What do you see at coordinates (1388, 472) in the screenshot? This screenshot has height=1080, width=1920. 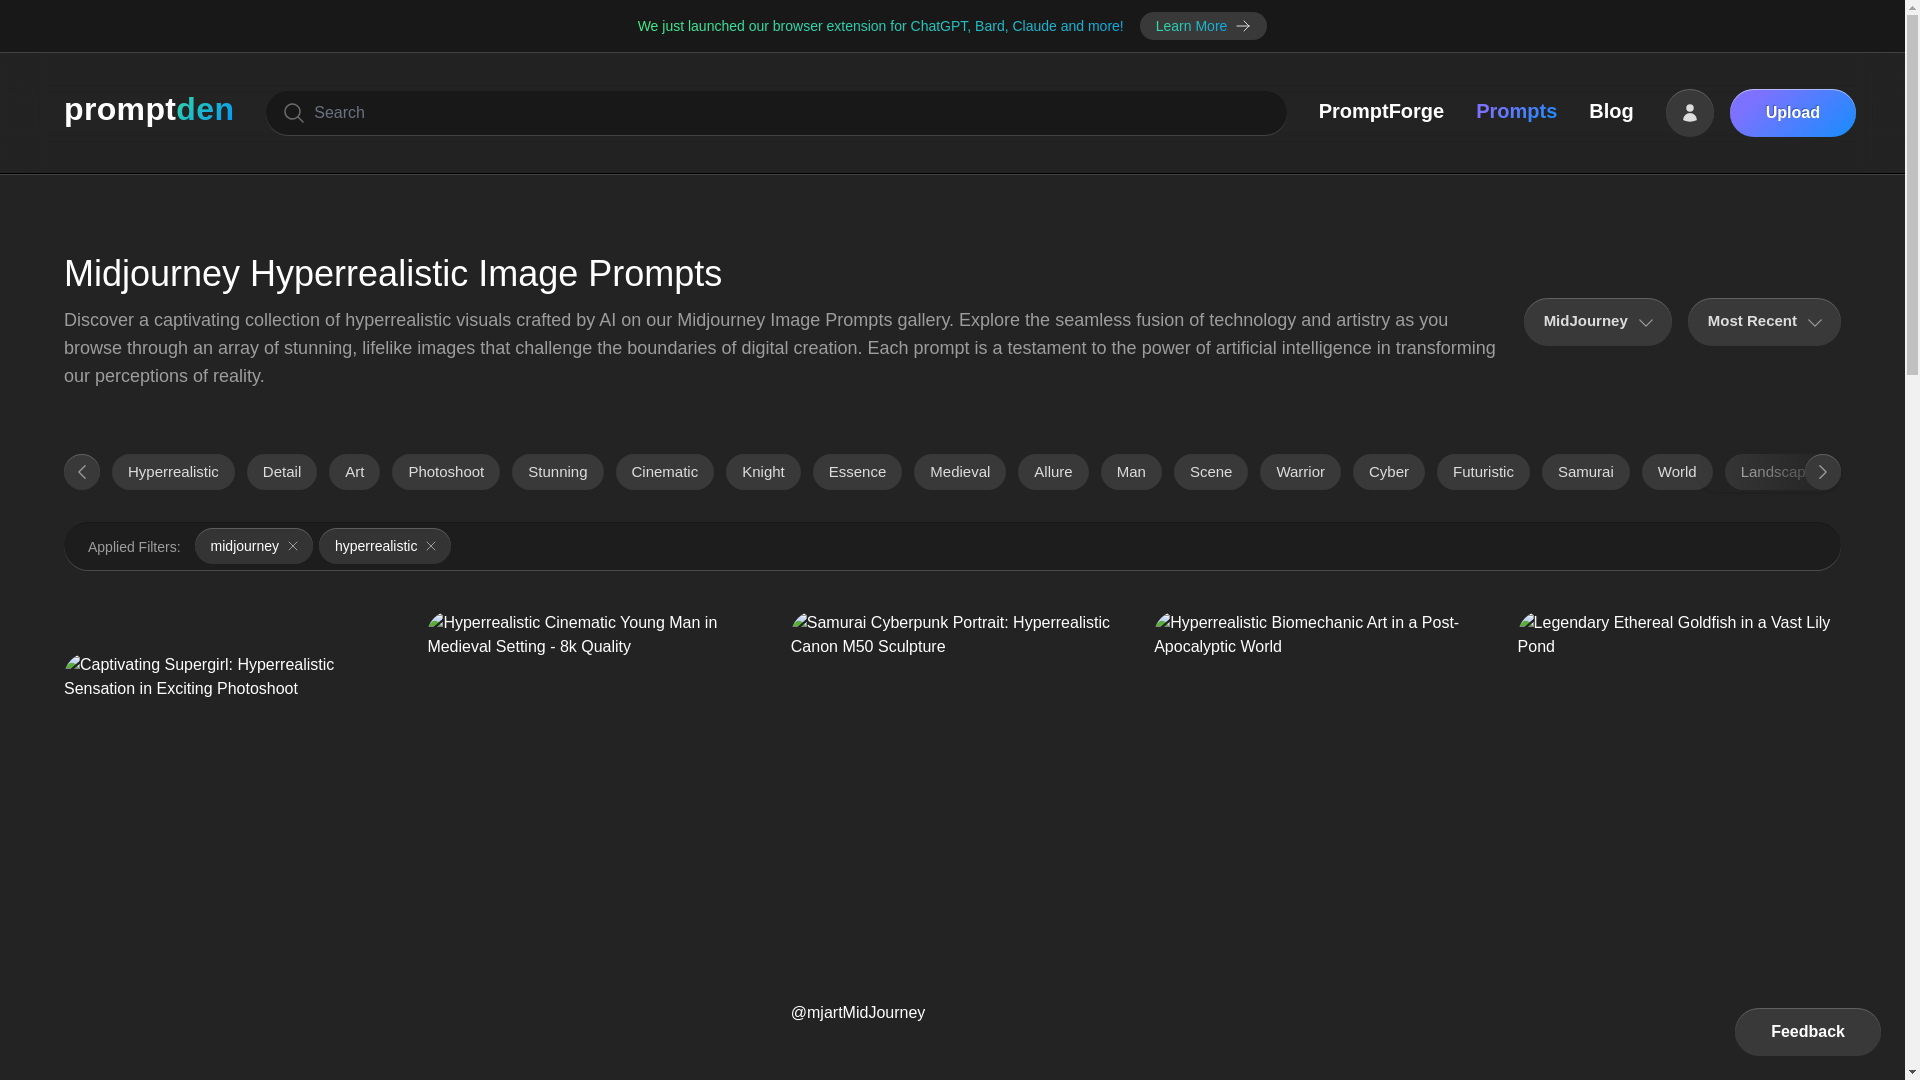 I see `Cyber` at bounding box center [1388, 472].